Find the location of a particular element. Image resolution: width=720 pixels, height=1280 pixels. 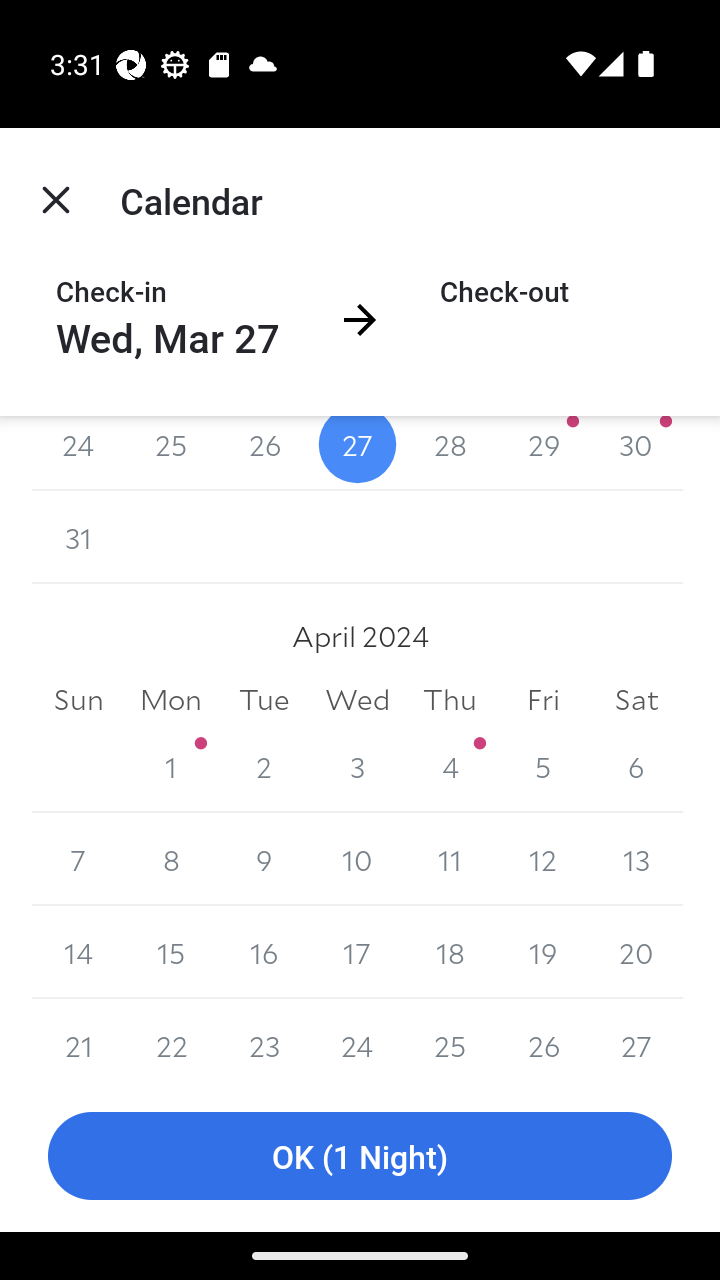

22 22 April 2024 is located at coordinates (172, 1039).